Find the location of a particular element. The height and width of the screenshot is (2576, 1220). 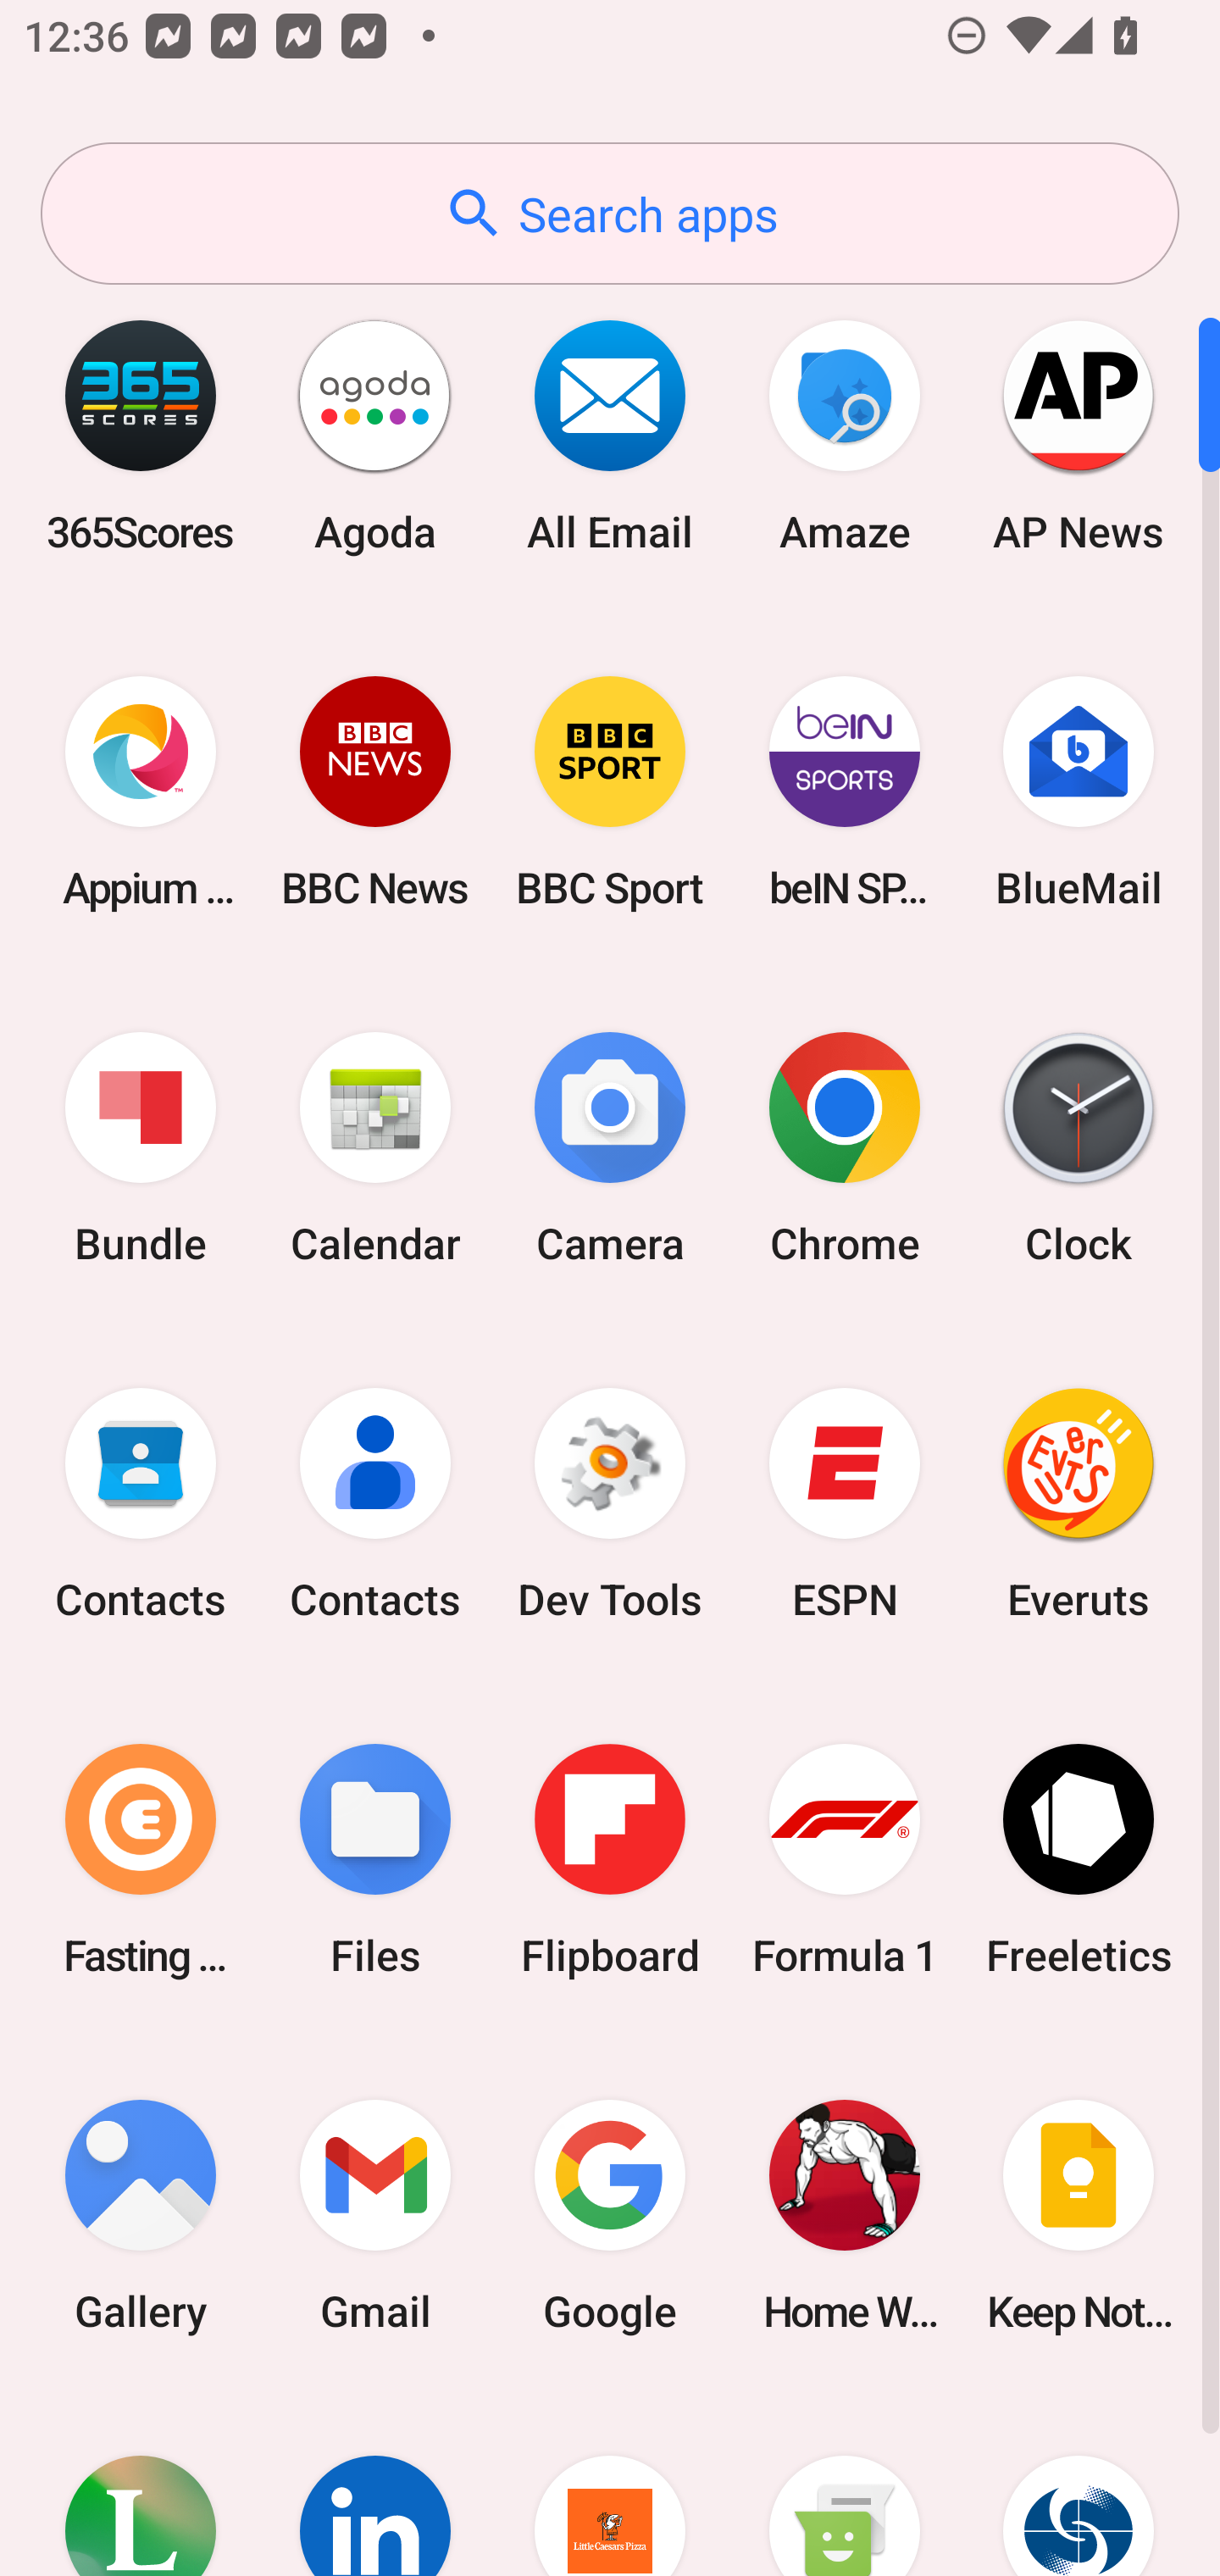

beIN SPORTS is located at coordinates (844, 791).